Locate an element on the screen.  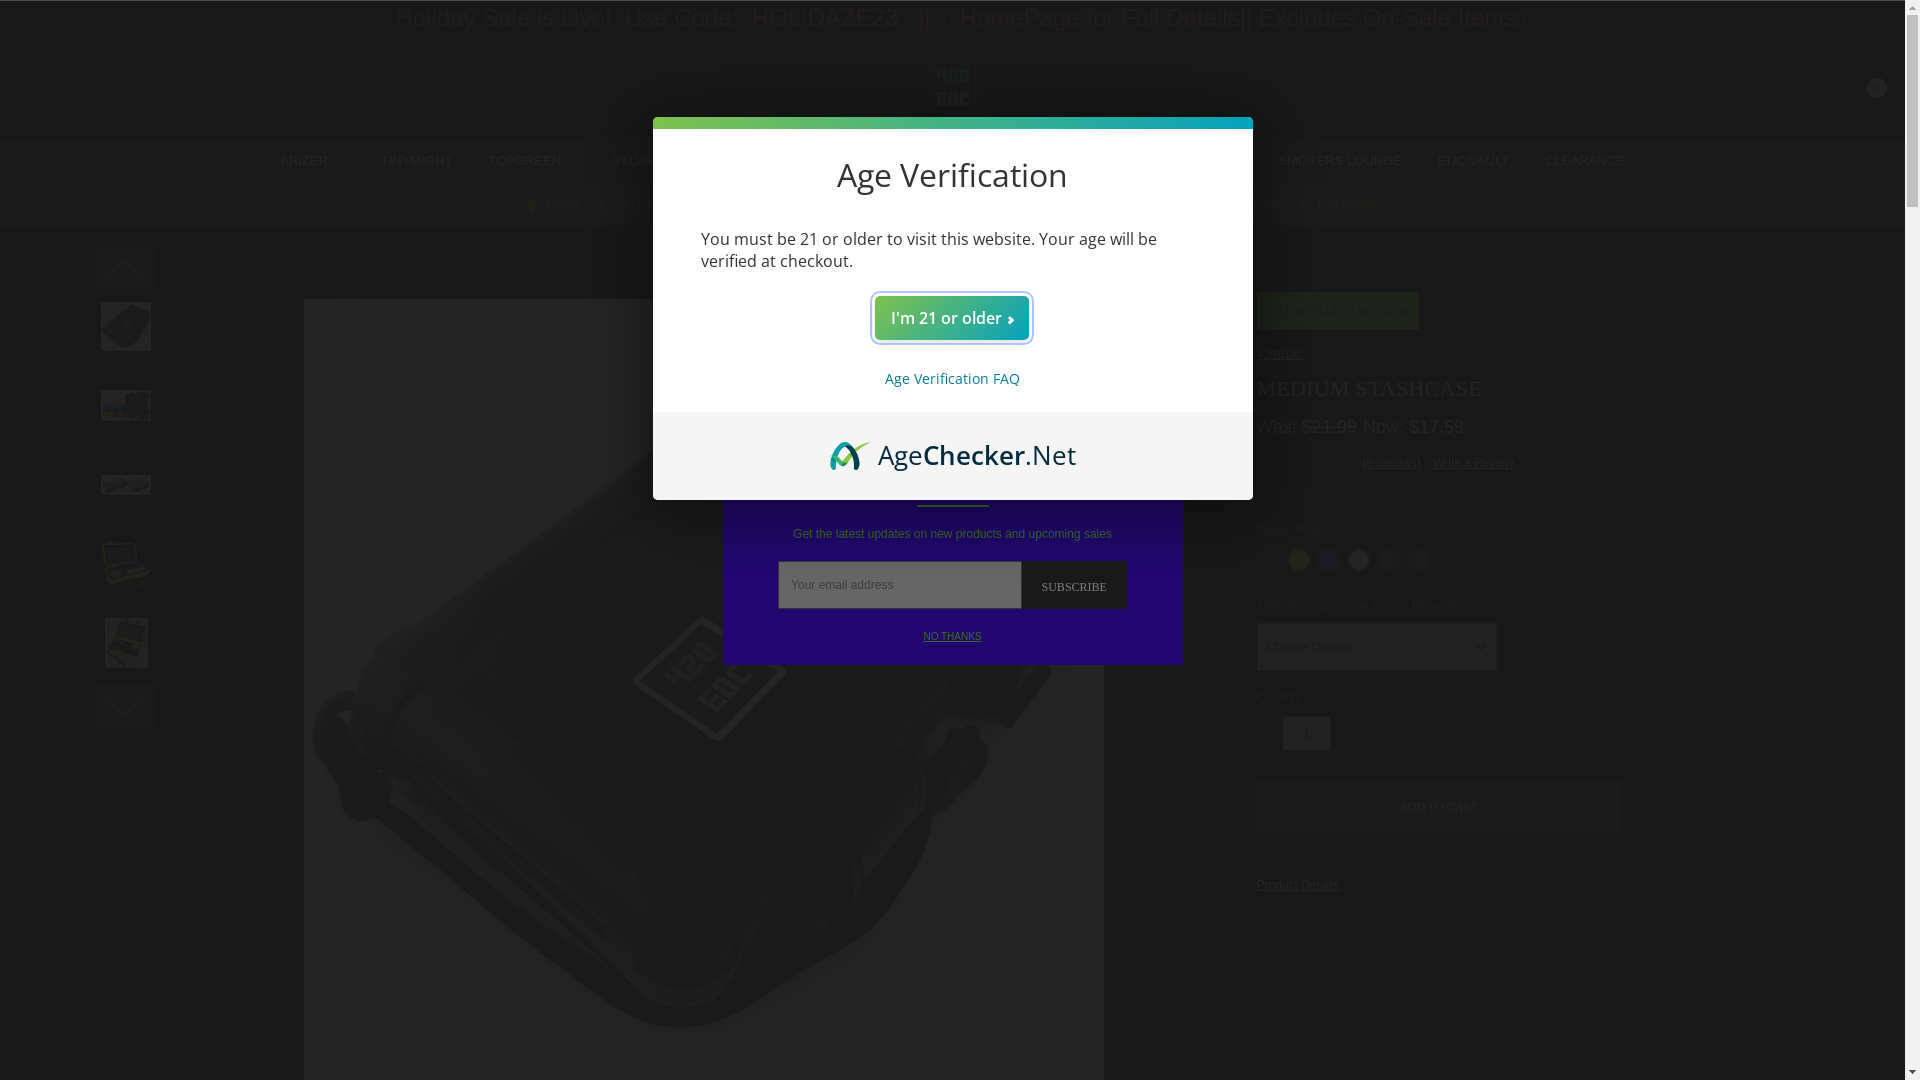
(8 reviews) is located at coordinates (1392, 463).